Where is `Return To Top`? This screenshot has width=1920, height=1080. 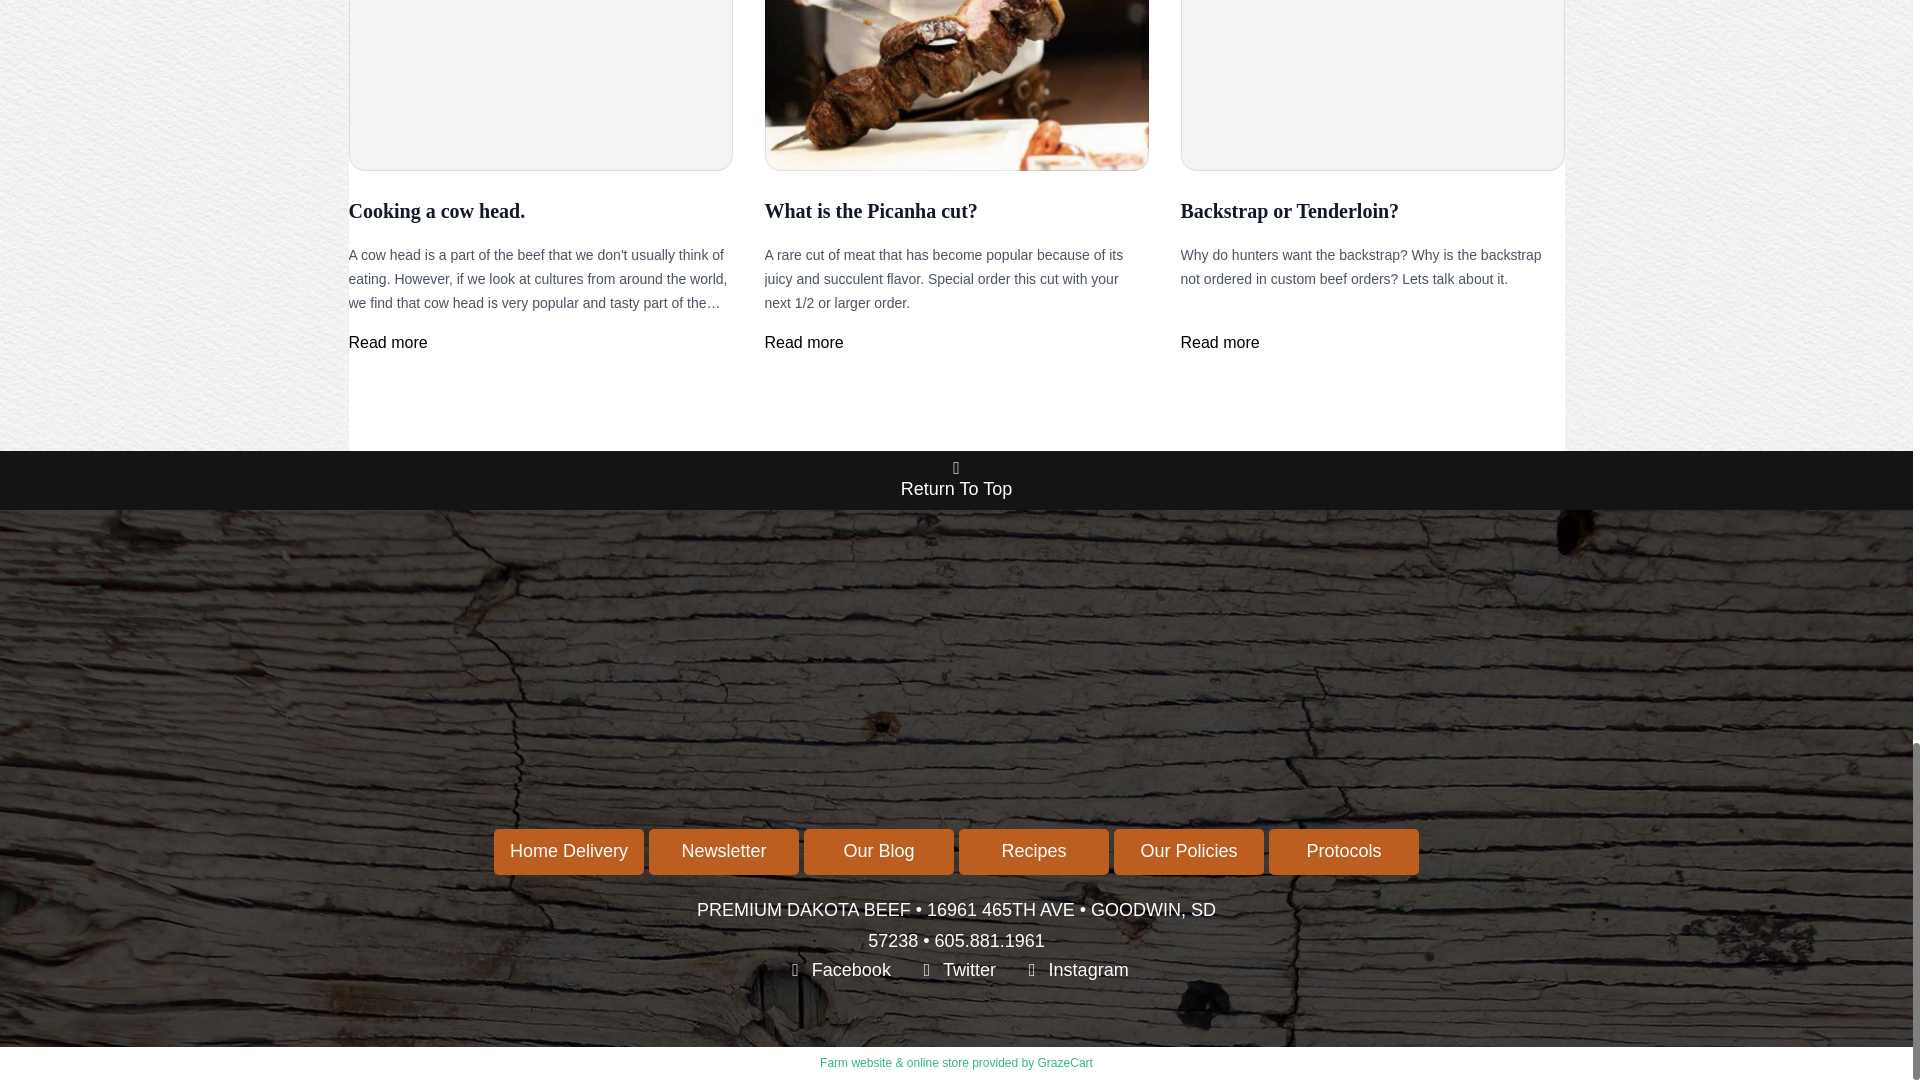 Return To Top is located at coordinates (956, 480).